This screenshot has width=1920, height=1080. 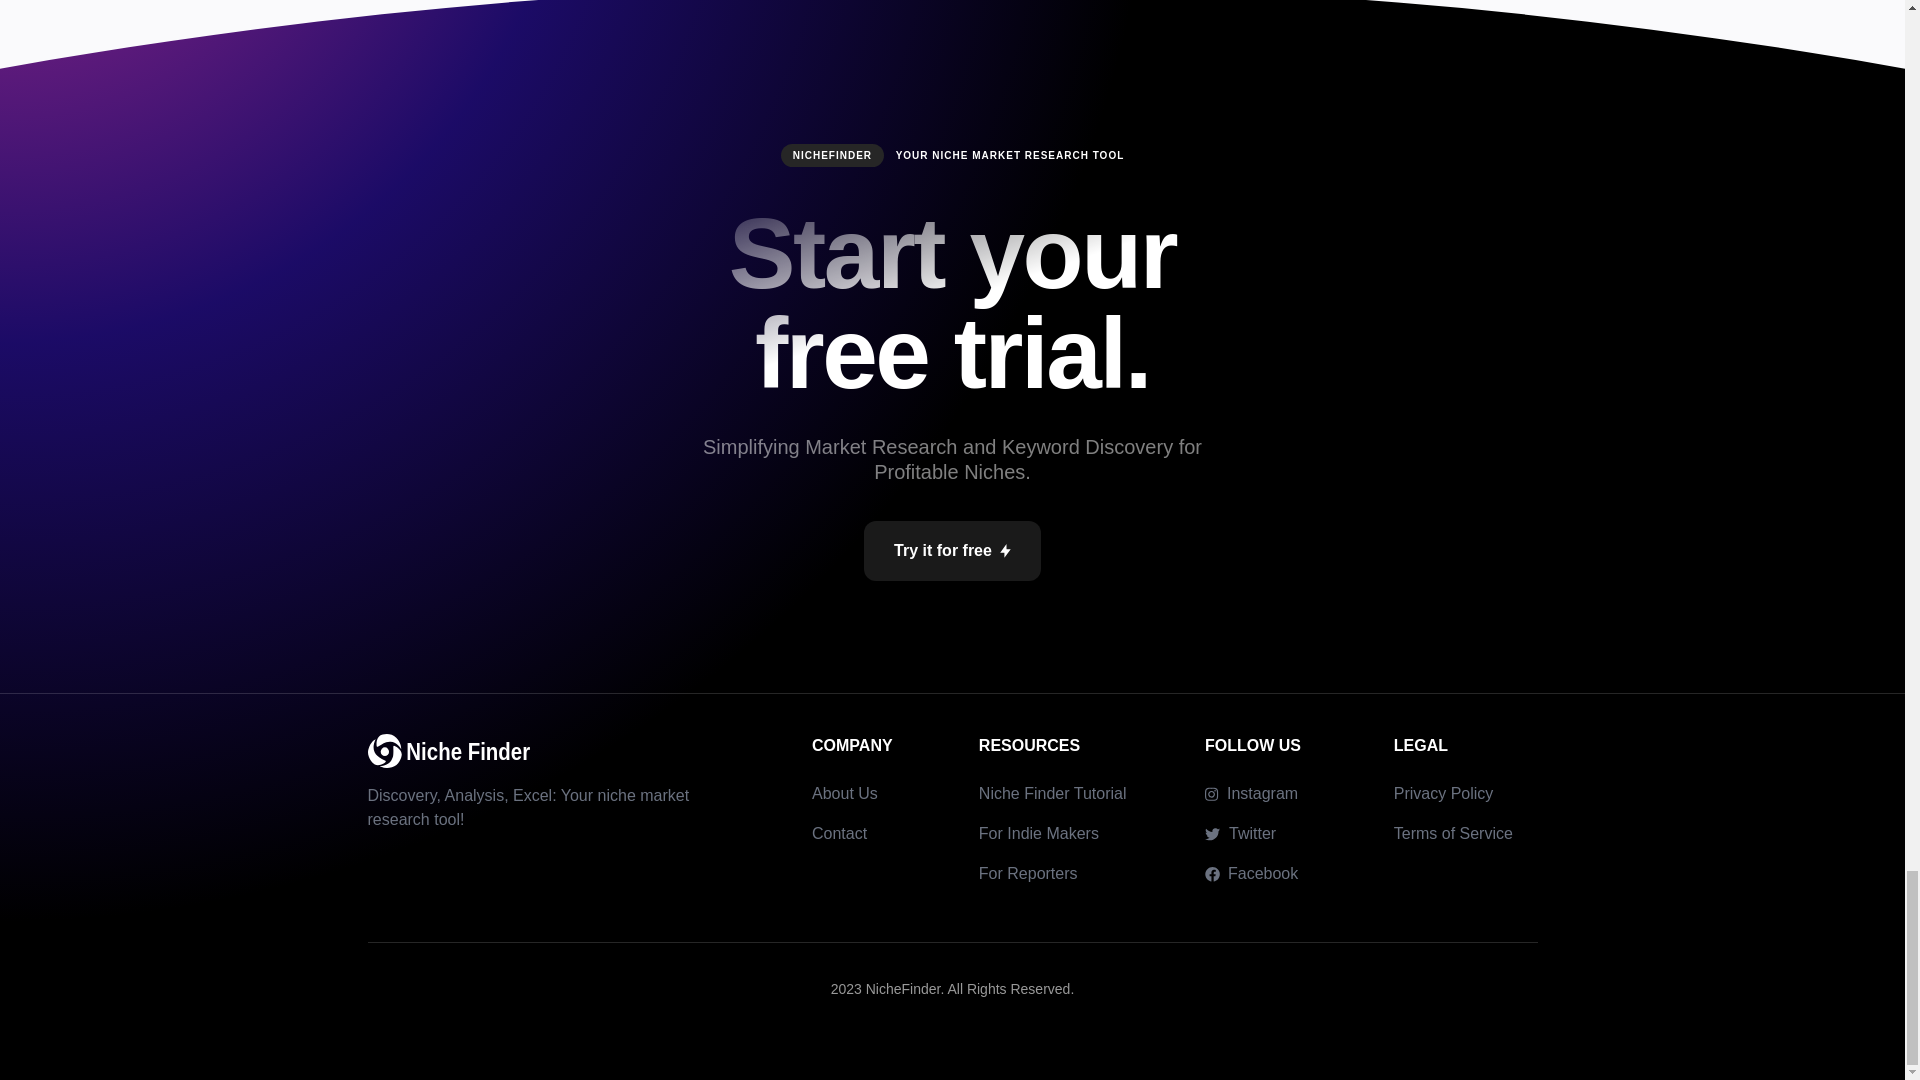 I want to click on For Reporters, so click(x=1028, y=874).